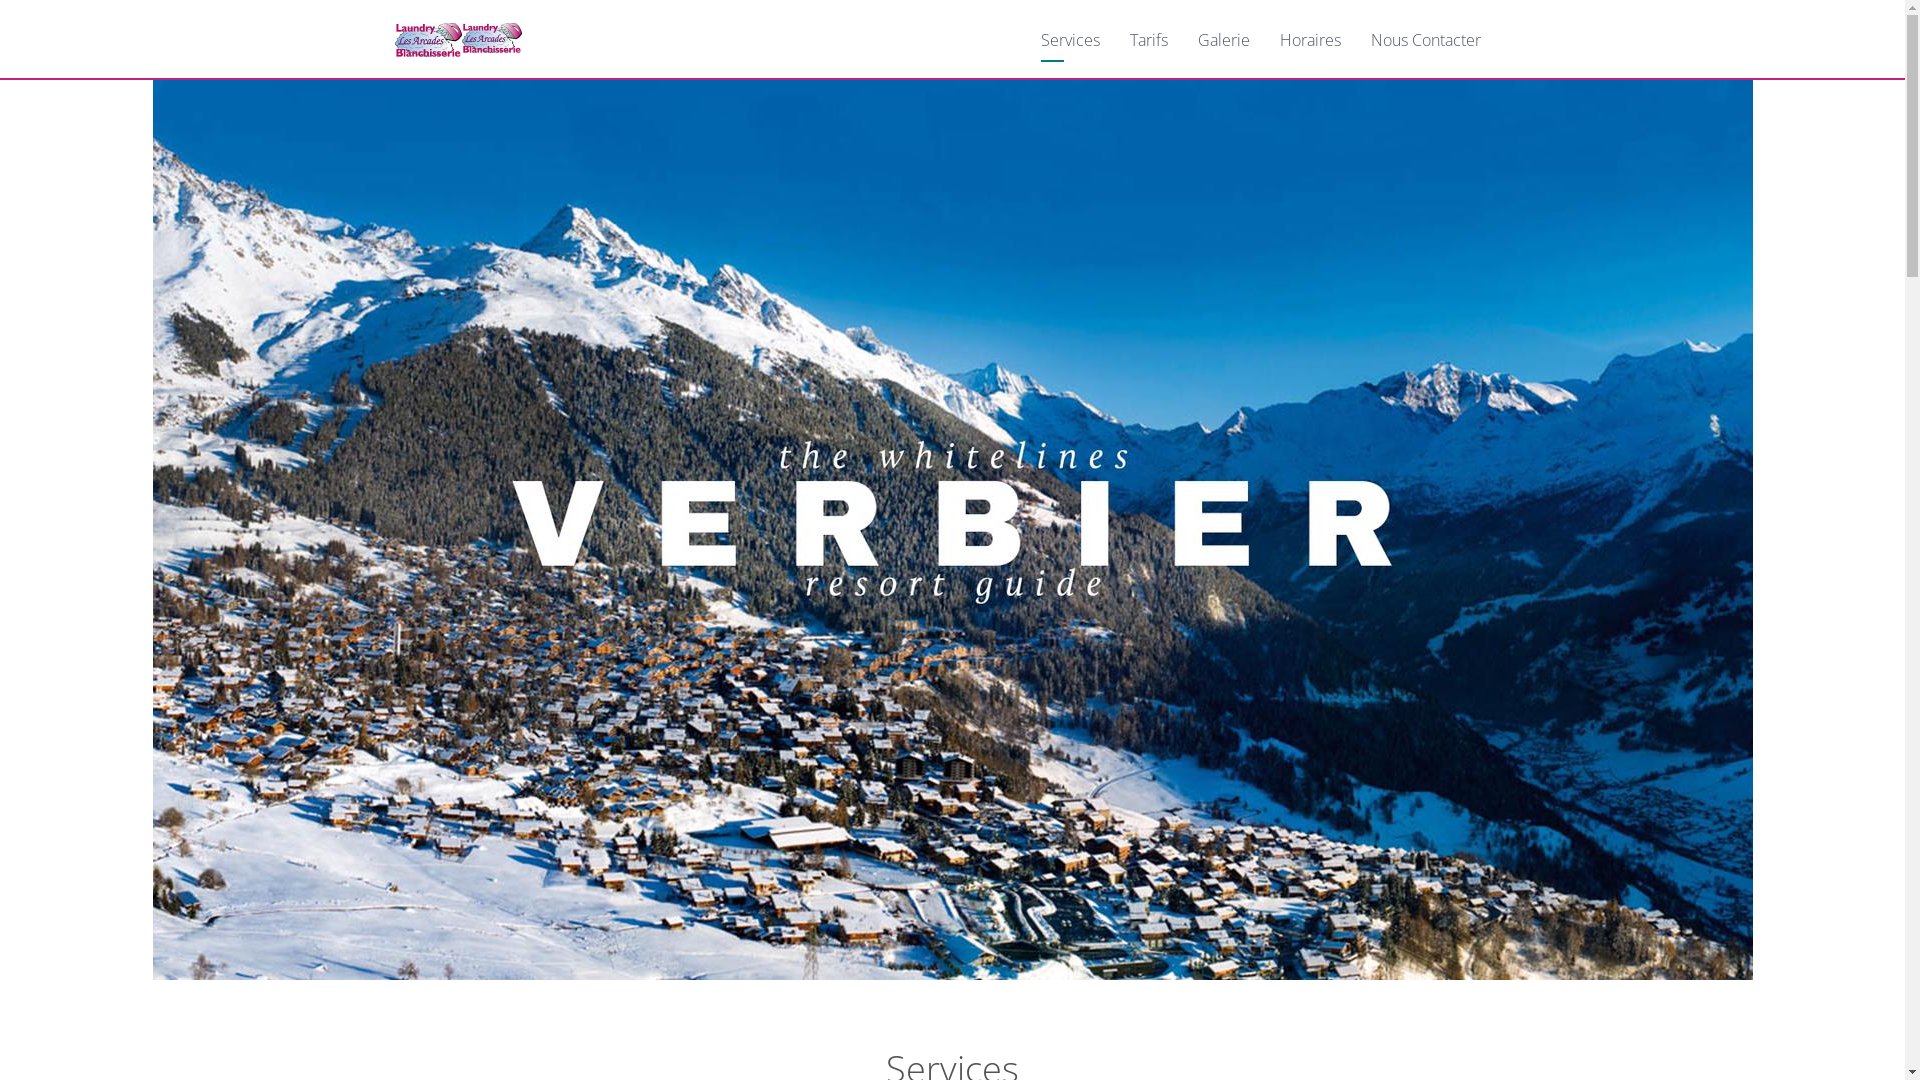  I want to click on Services, so click(1070, 40).